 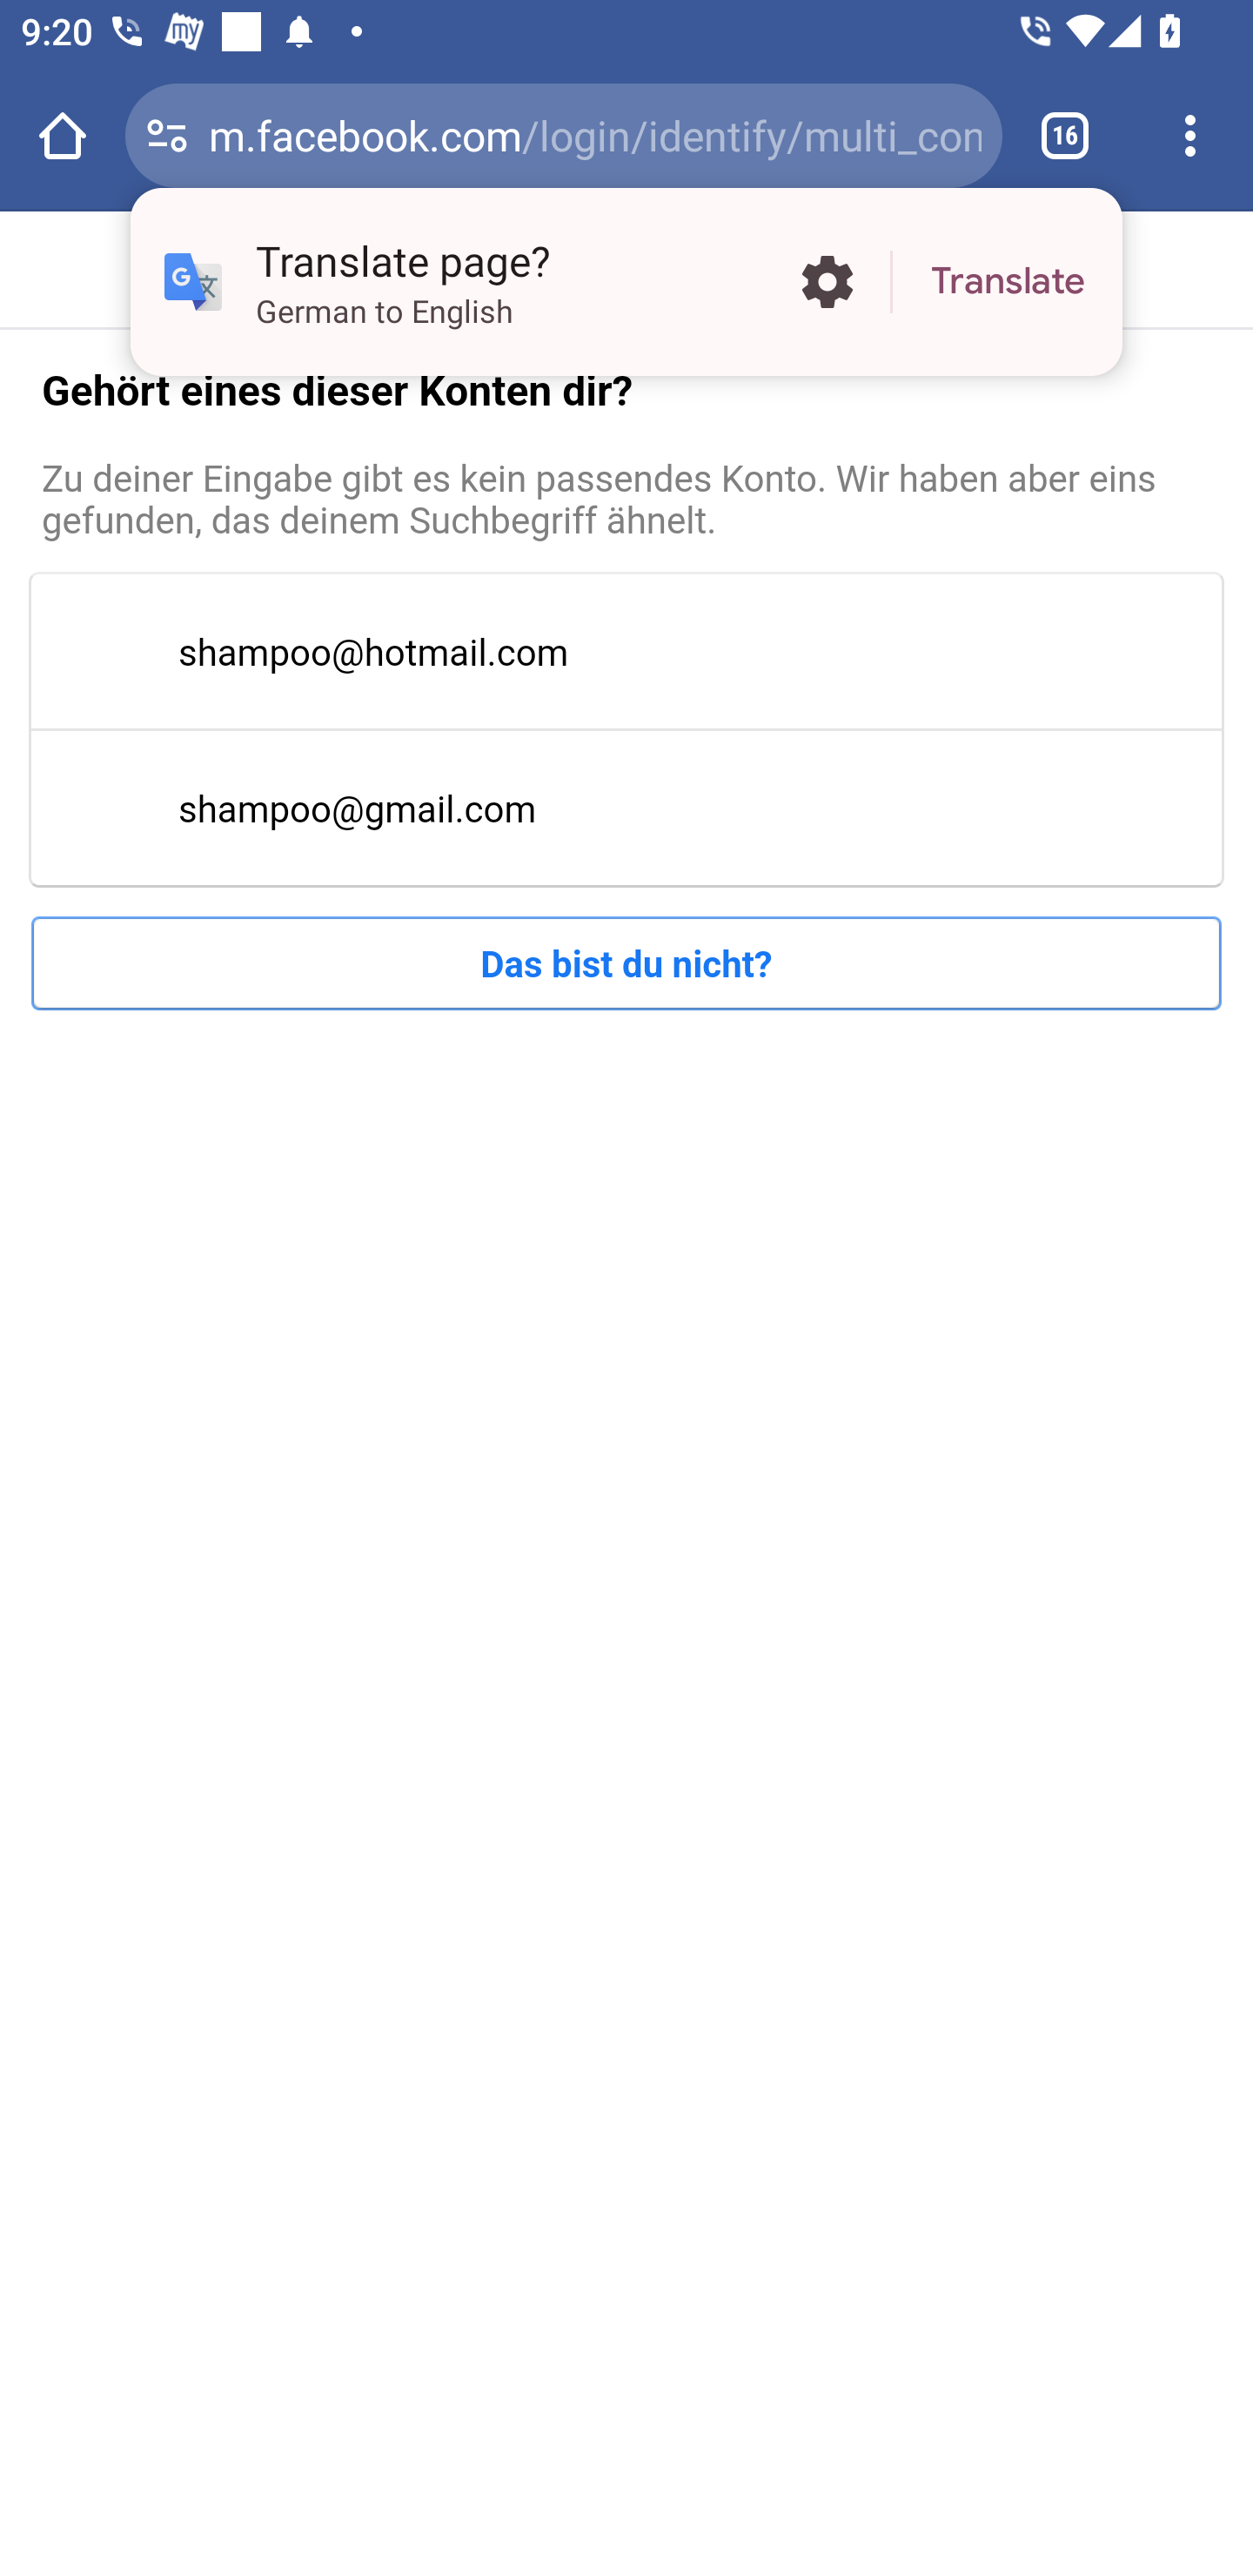 I want to click on Switch or close tabs, so click(x=1065, y=135).